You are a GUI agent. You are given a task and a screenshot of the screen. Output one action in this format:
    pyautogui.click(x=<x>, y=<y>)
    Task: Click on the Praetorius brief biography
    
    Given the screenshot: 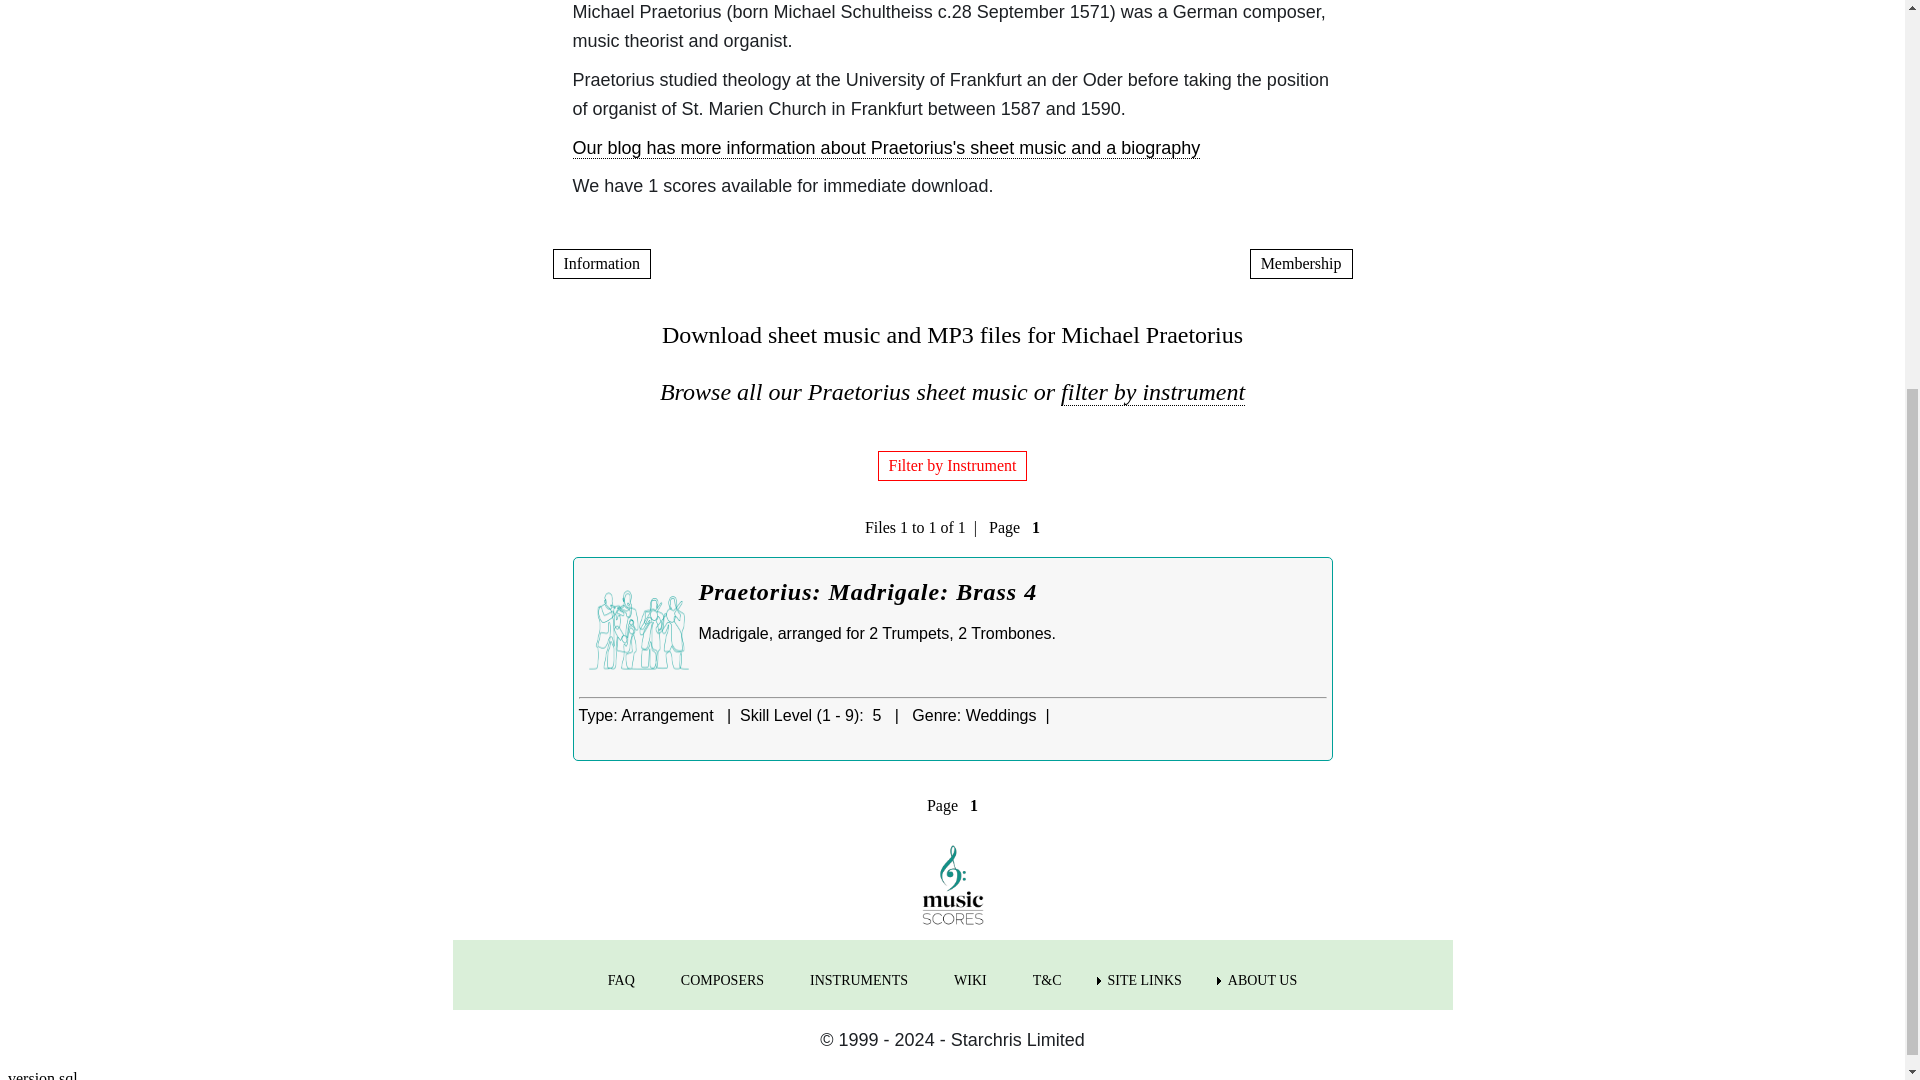 What is the action you would take?
    pyautogui.click(x=886, y=148)
    